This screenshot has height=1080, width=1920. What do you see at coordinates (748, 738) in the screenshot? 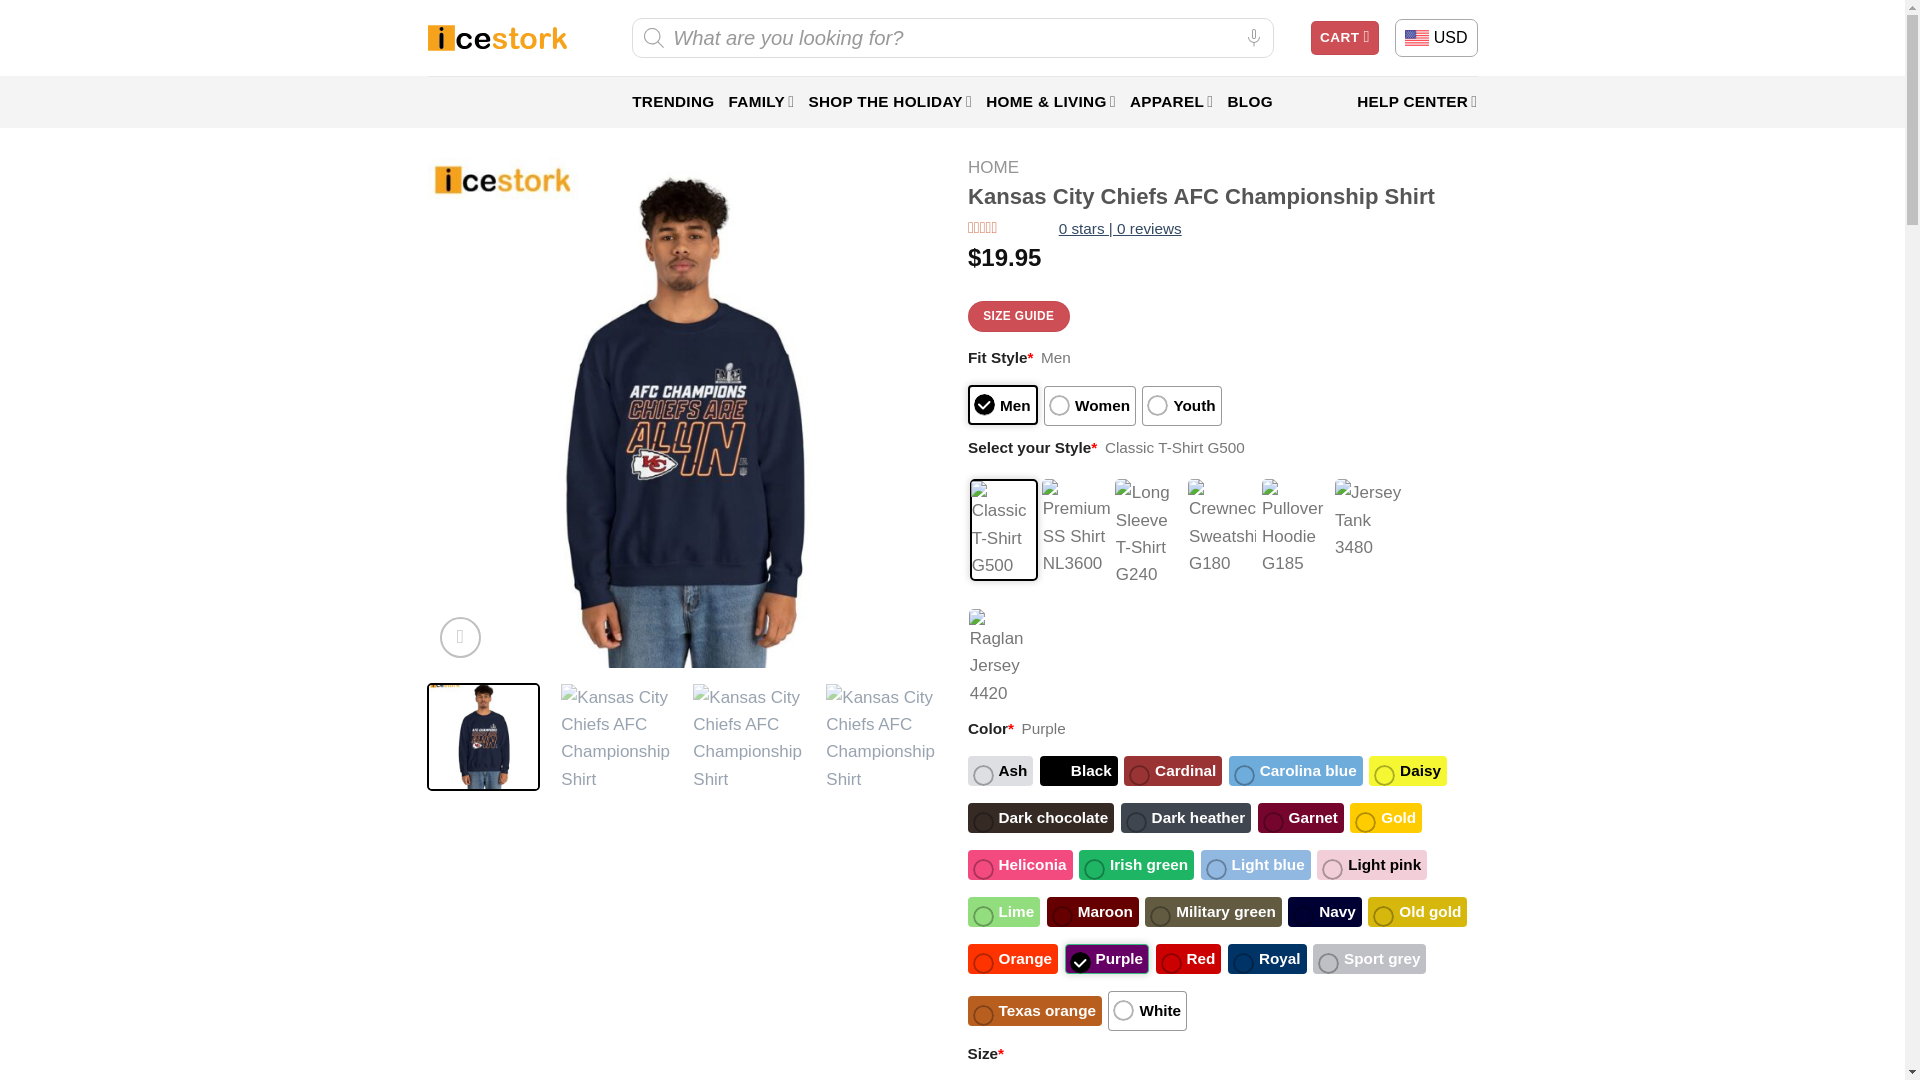
I see `Kansas City Chiefs AFC Championship Shirt 2` at bounding box center [748, 738].